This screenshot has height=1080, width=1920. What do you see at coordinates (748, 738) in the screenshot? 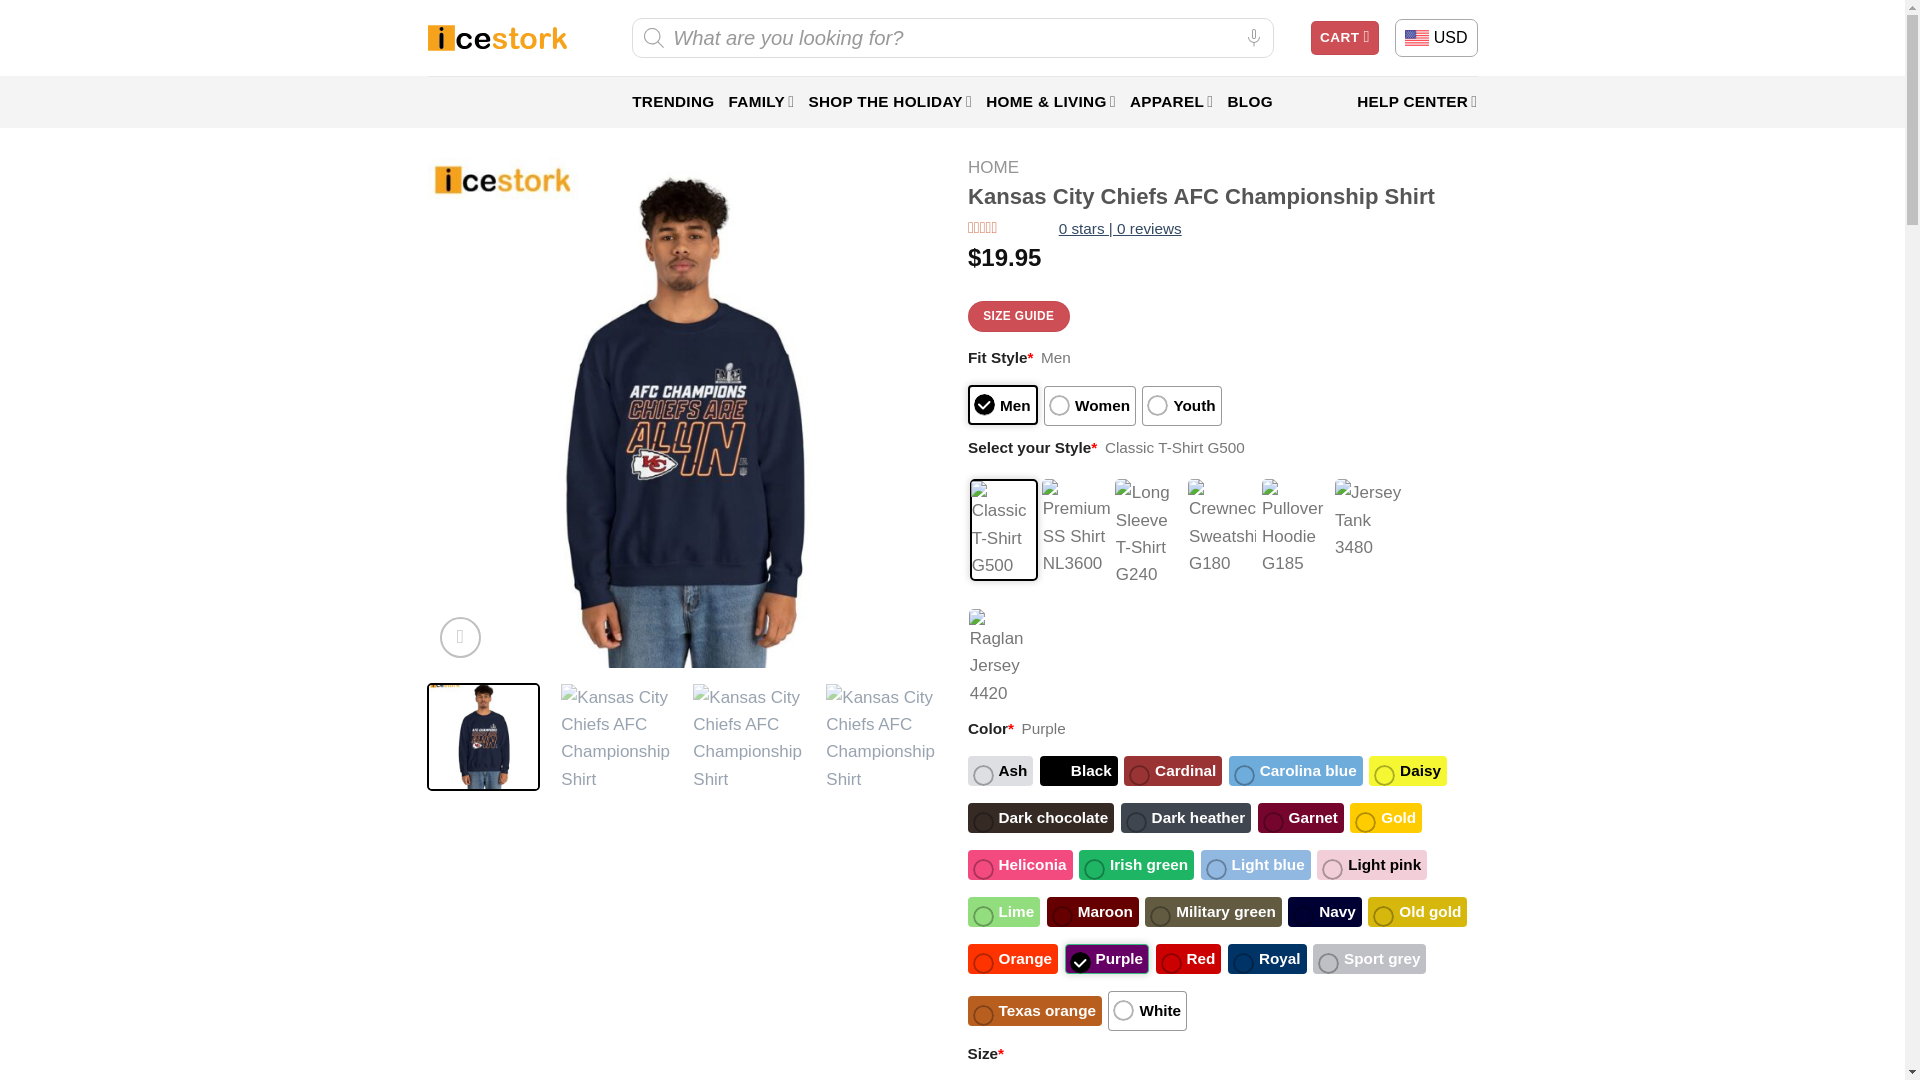
I see `Kansas City Chiefs AFC Championship Shirt 2` at bounding box center [748, 738].